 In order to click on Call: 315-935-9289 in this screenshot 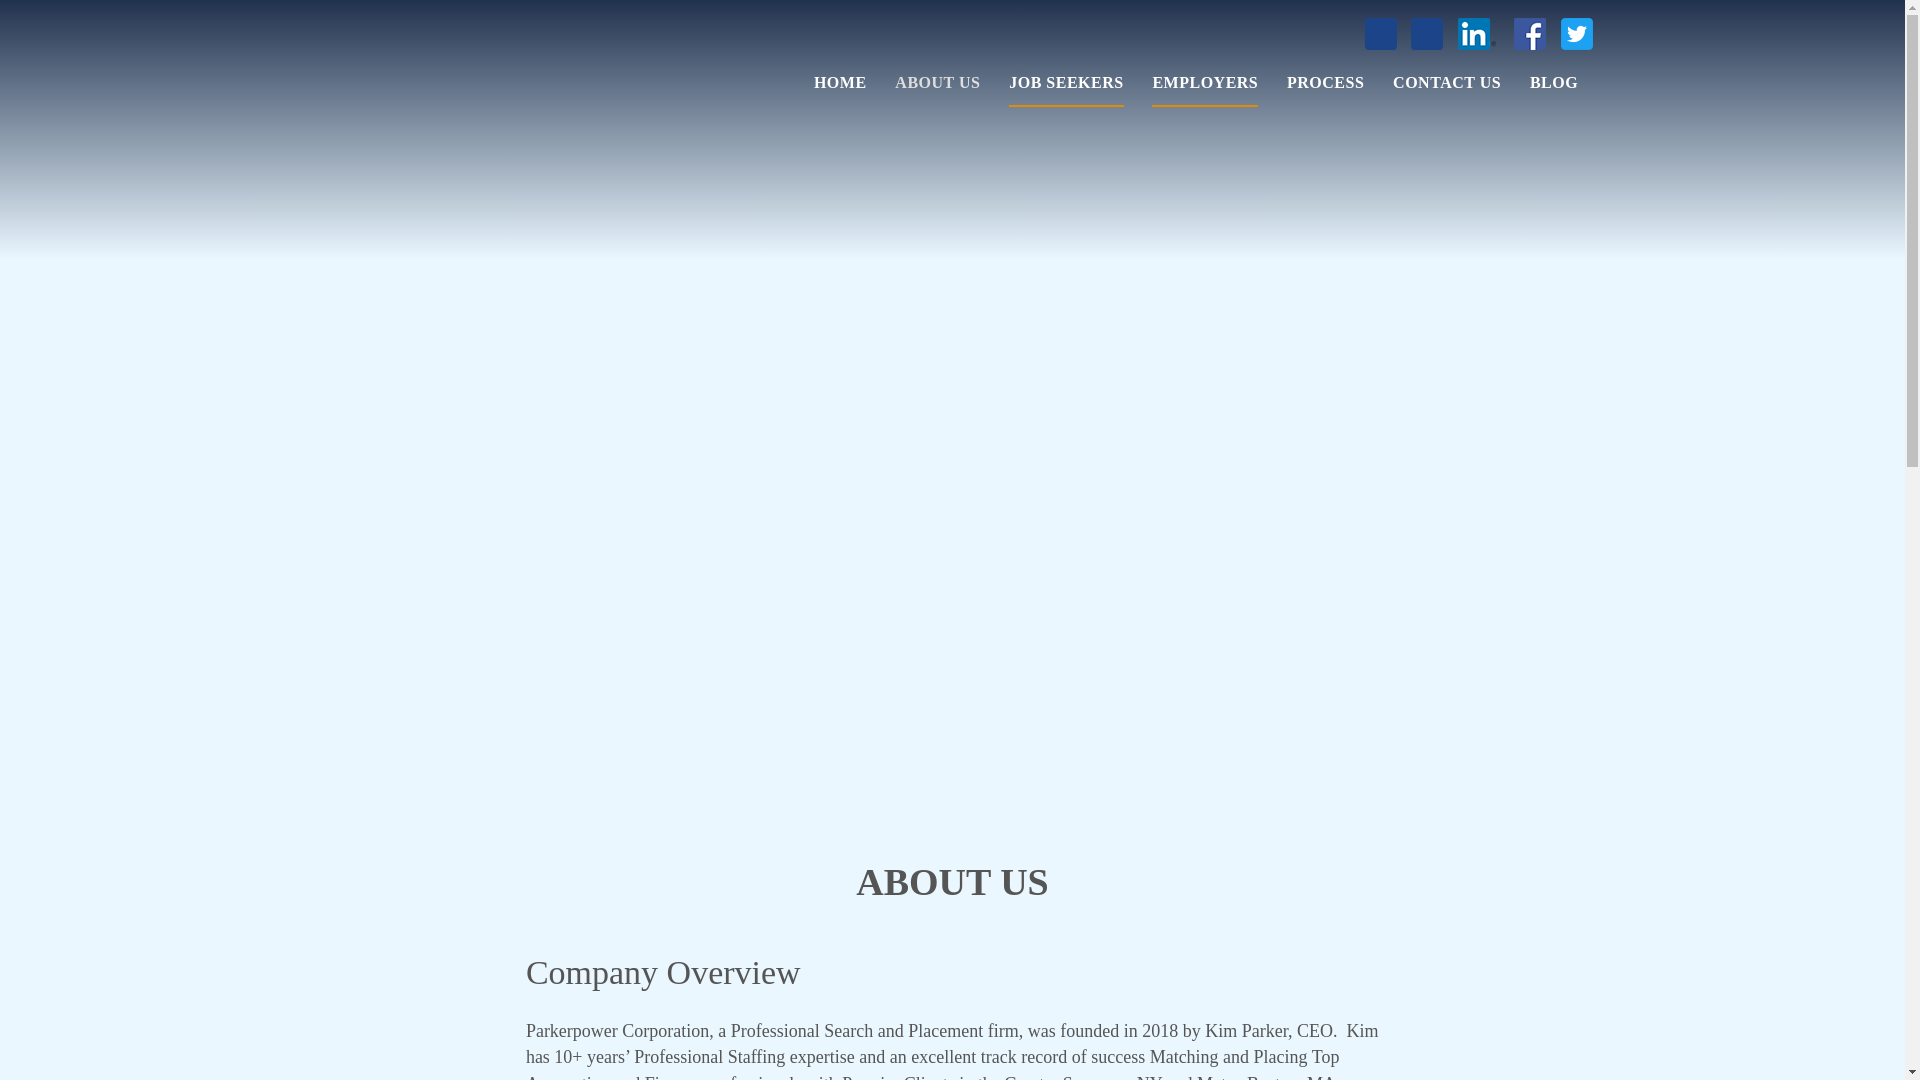, I will do `click(1381, 34)`.